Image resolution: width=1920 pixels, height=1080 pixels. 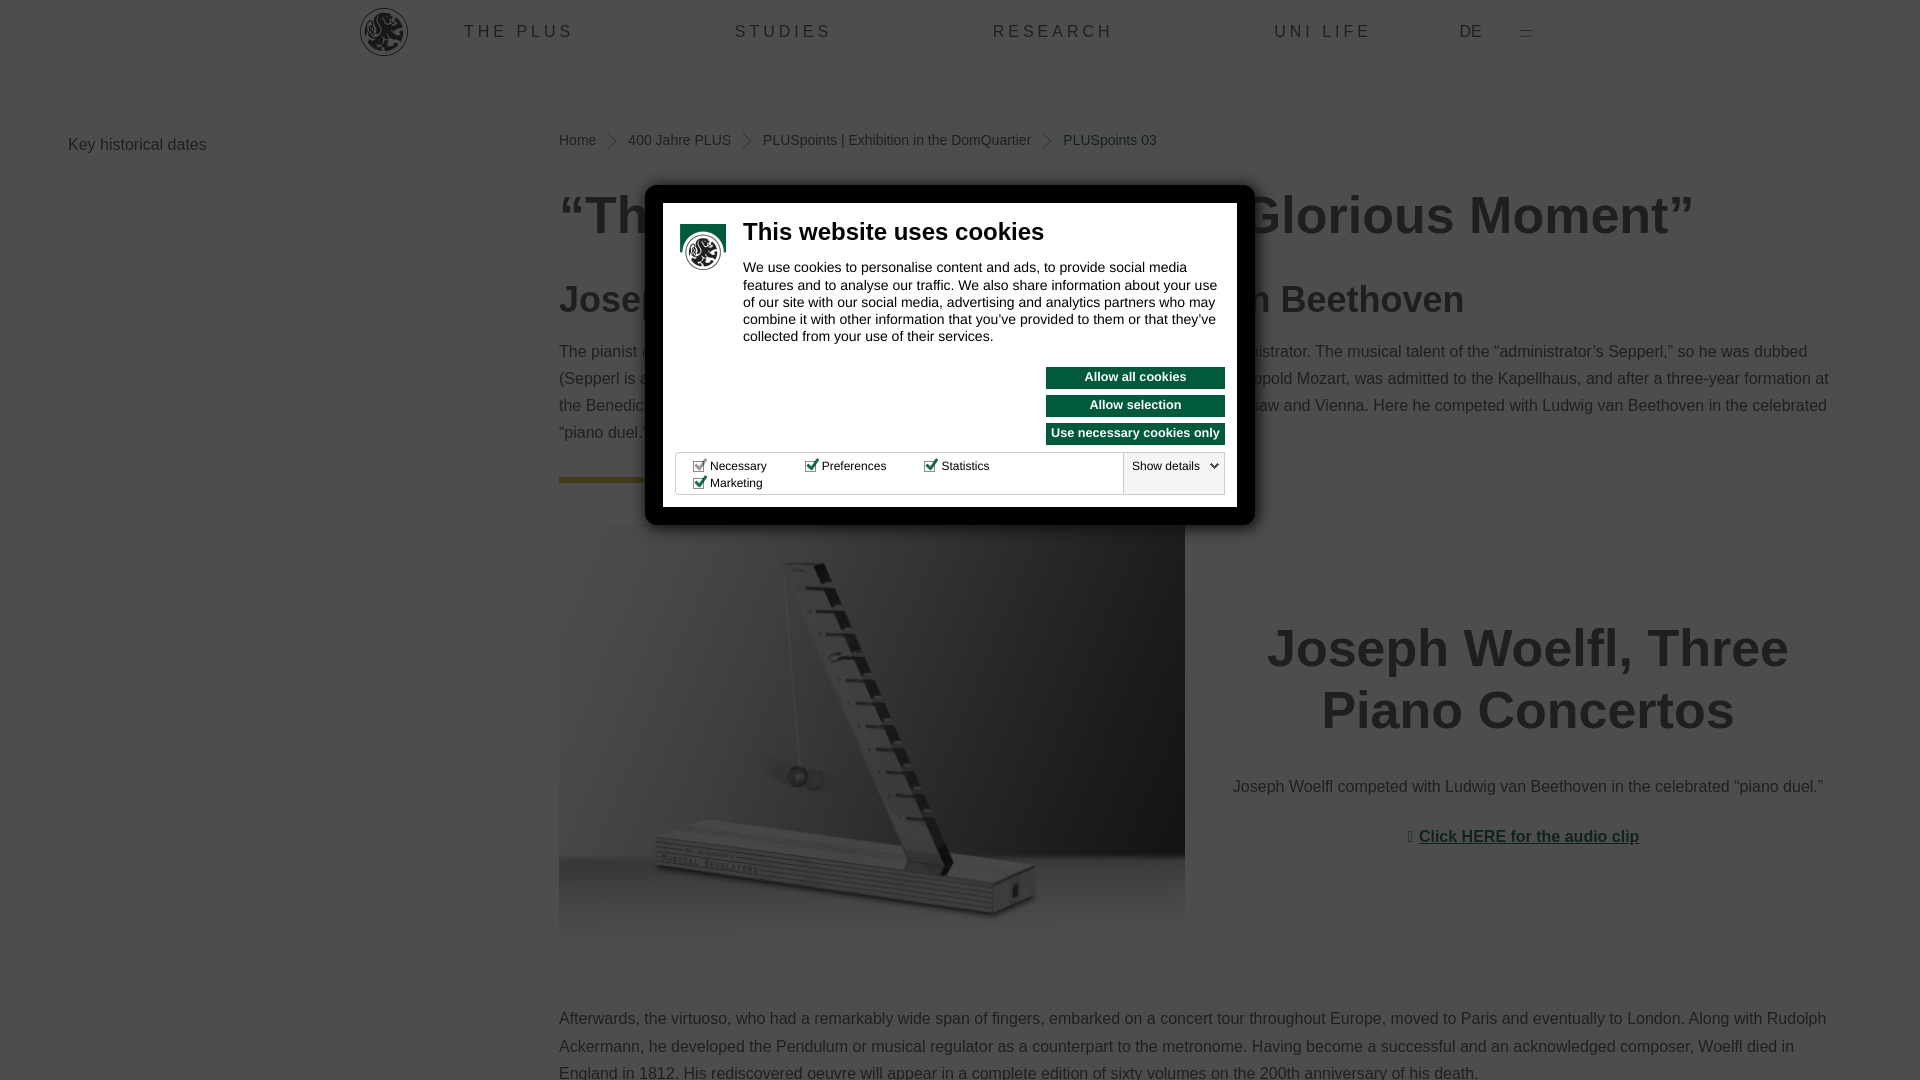 What do you see at coordinates (1135, 406) in the screenshot?
I see `Allow selection` at bounding box center [1135, 406].